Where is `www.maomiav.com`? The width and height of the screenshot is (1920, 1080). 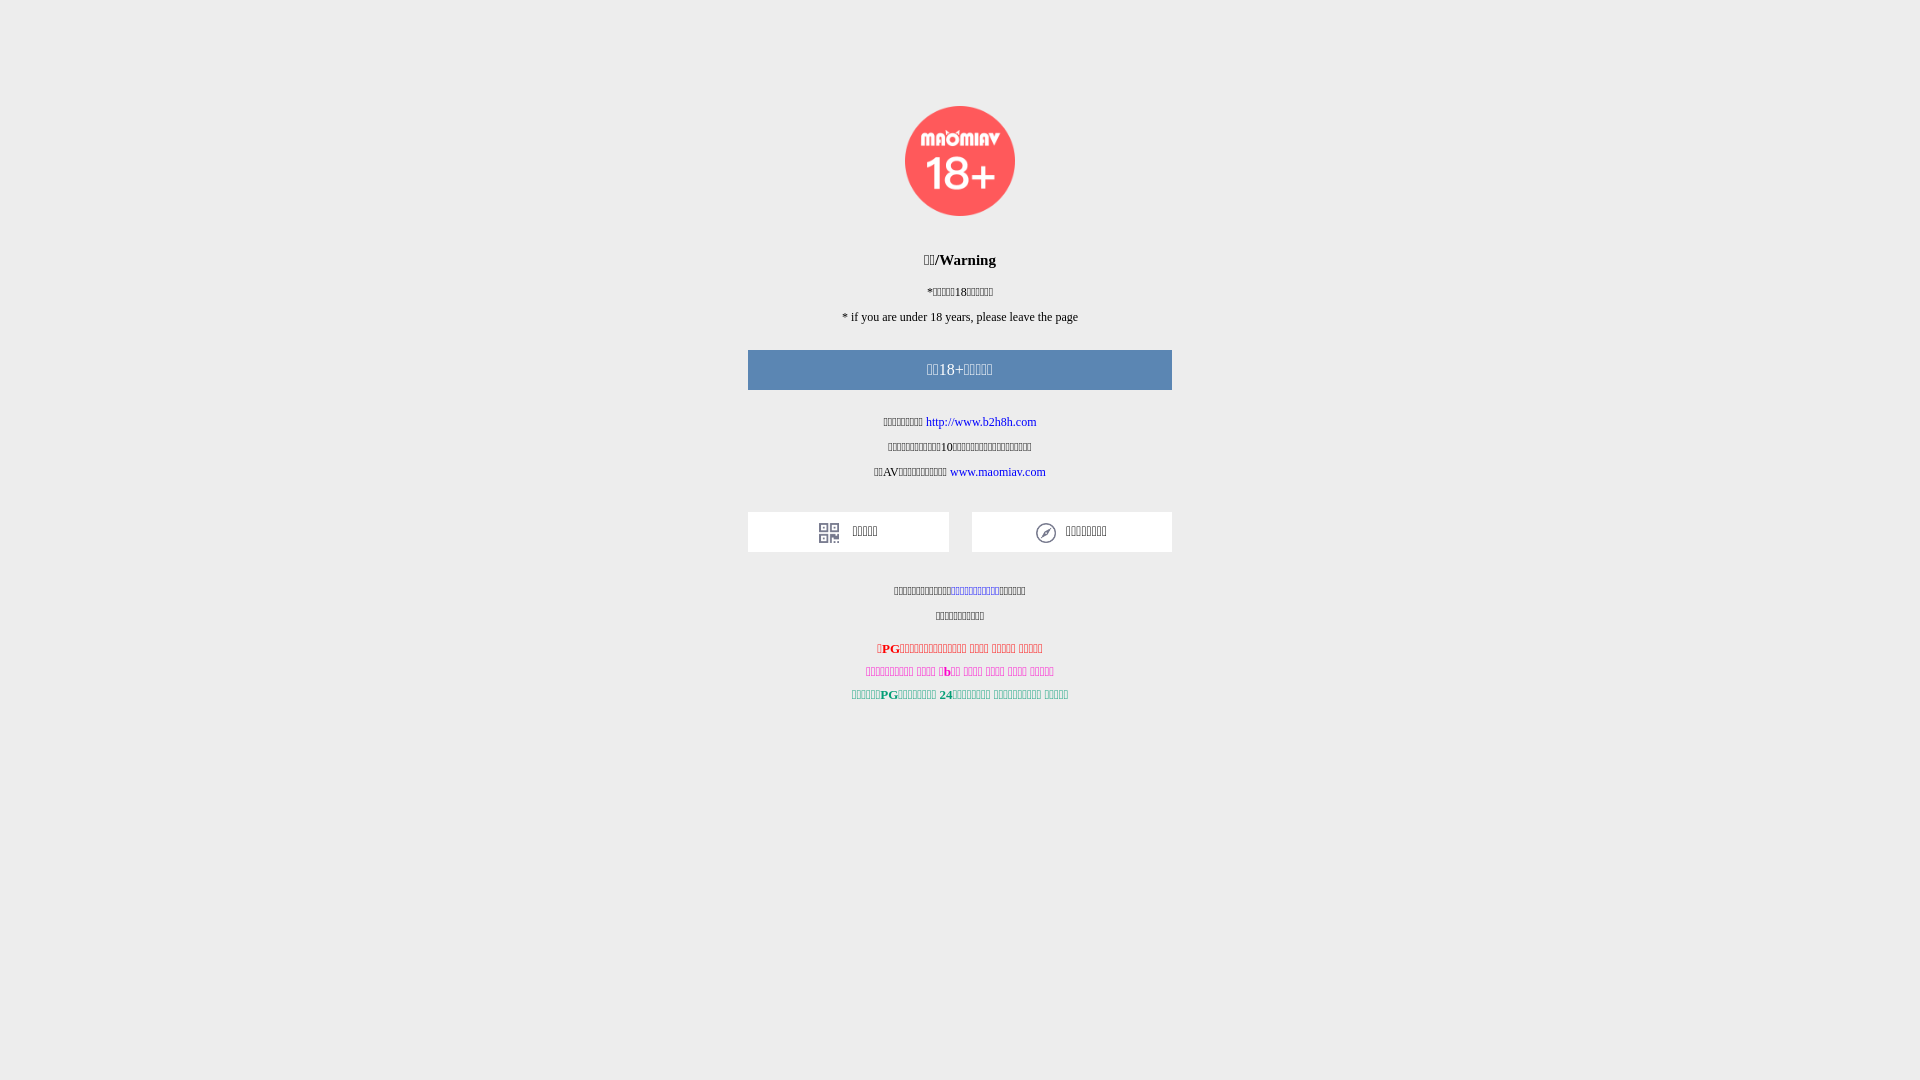
www.maomiav.com is located at coordinates (998, 472).